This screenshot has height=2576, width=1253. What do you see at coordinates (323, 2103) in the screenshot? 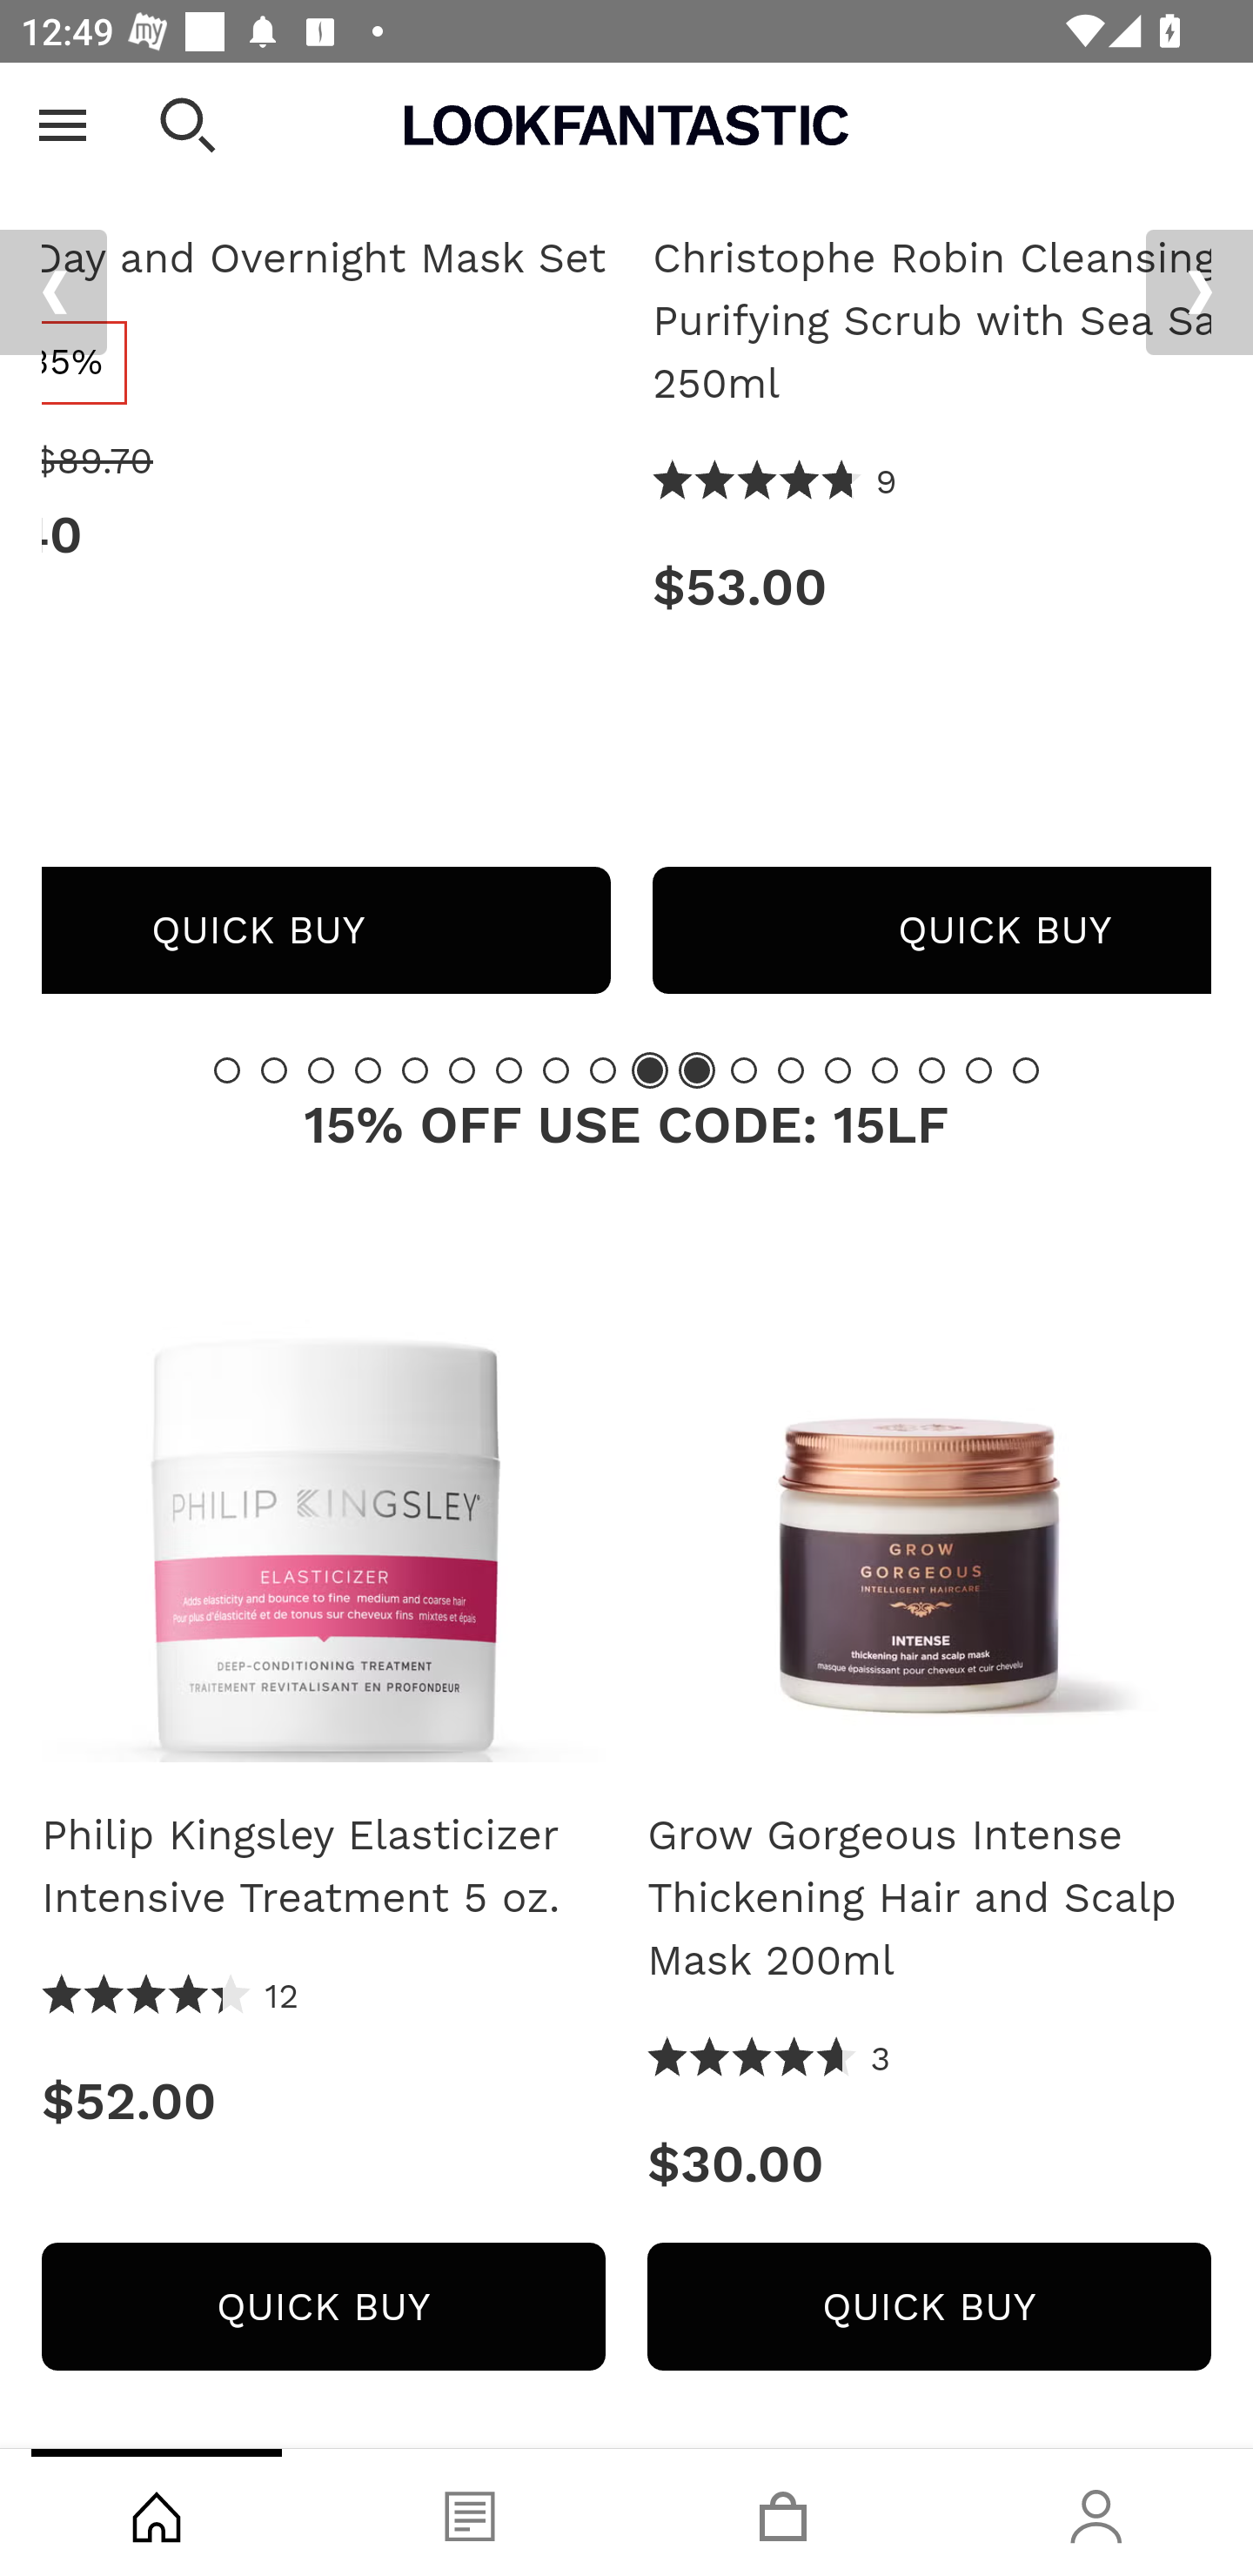
I see `Price: $52.00` at bounding box center [323, 2103].